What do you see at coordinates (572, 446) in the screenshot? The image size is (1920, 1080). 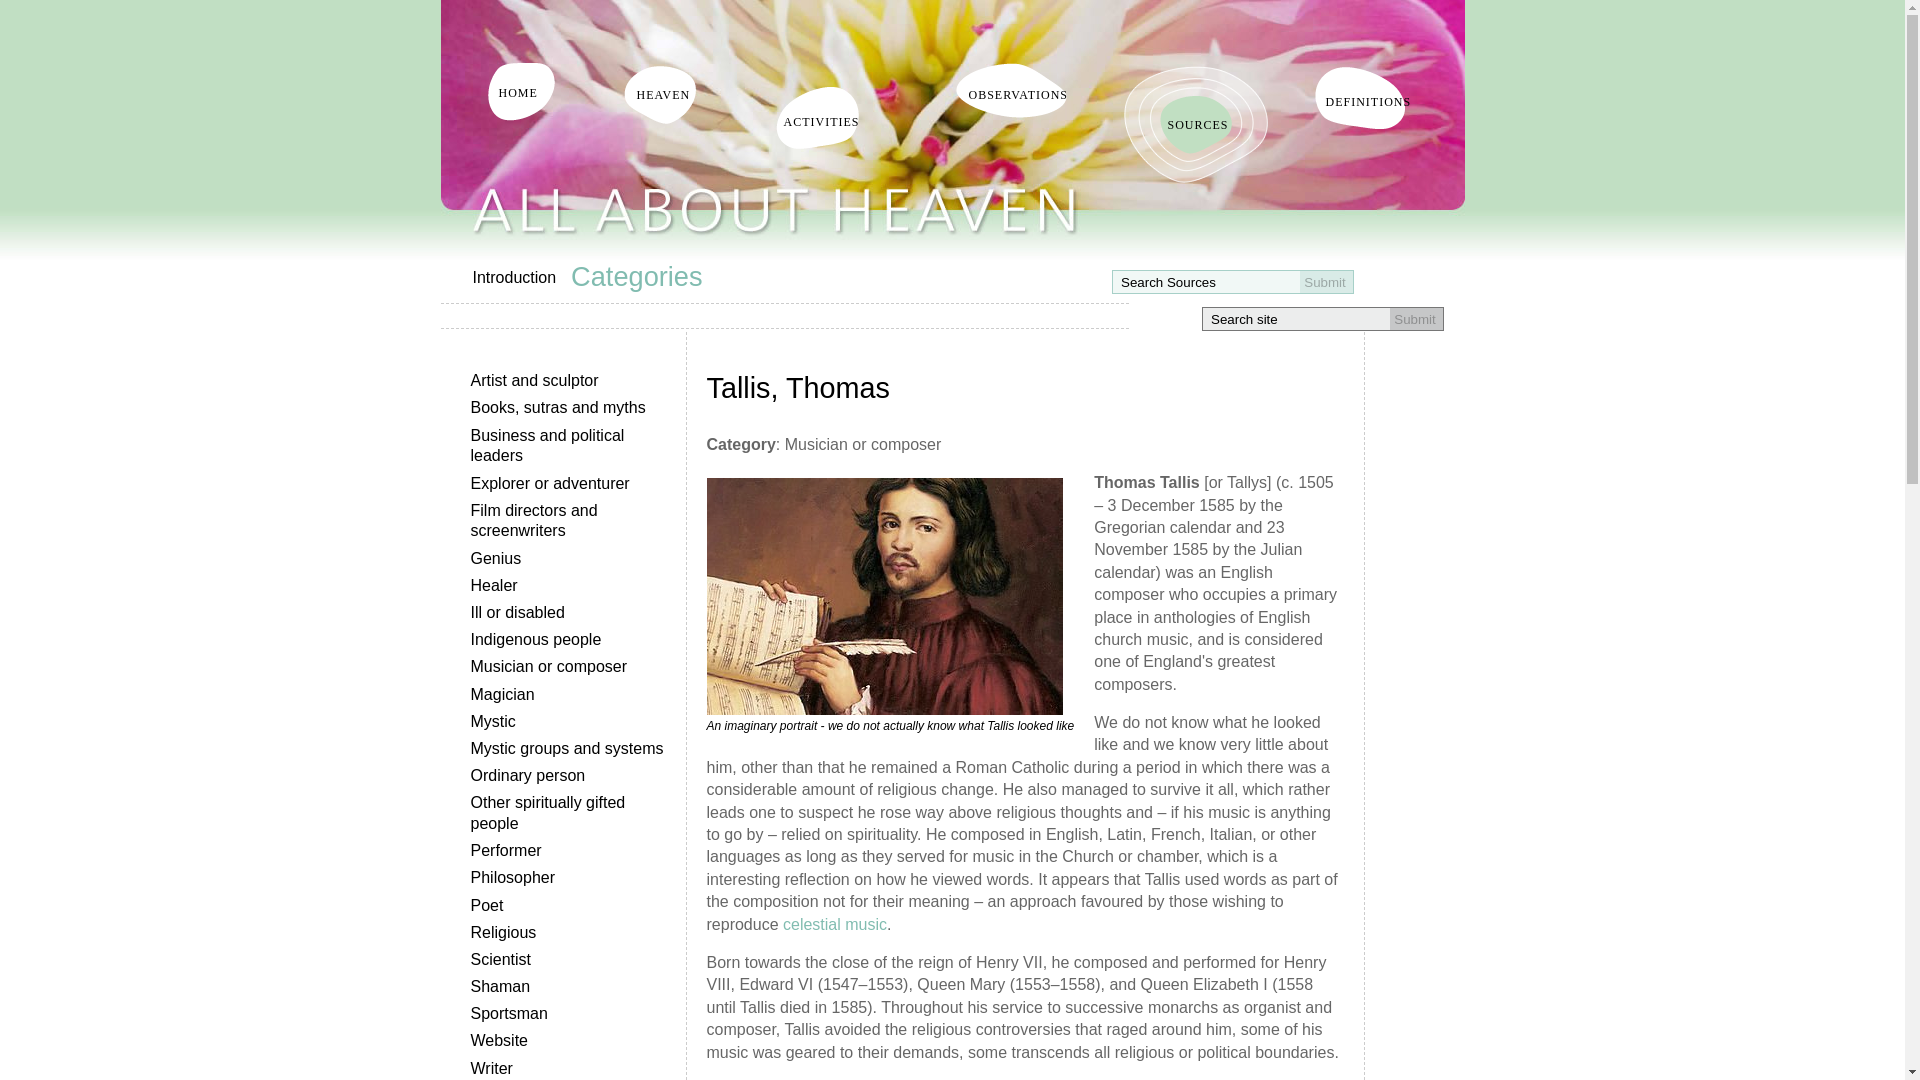 I see `Business and political leaders` at bounding box center [572, 446].